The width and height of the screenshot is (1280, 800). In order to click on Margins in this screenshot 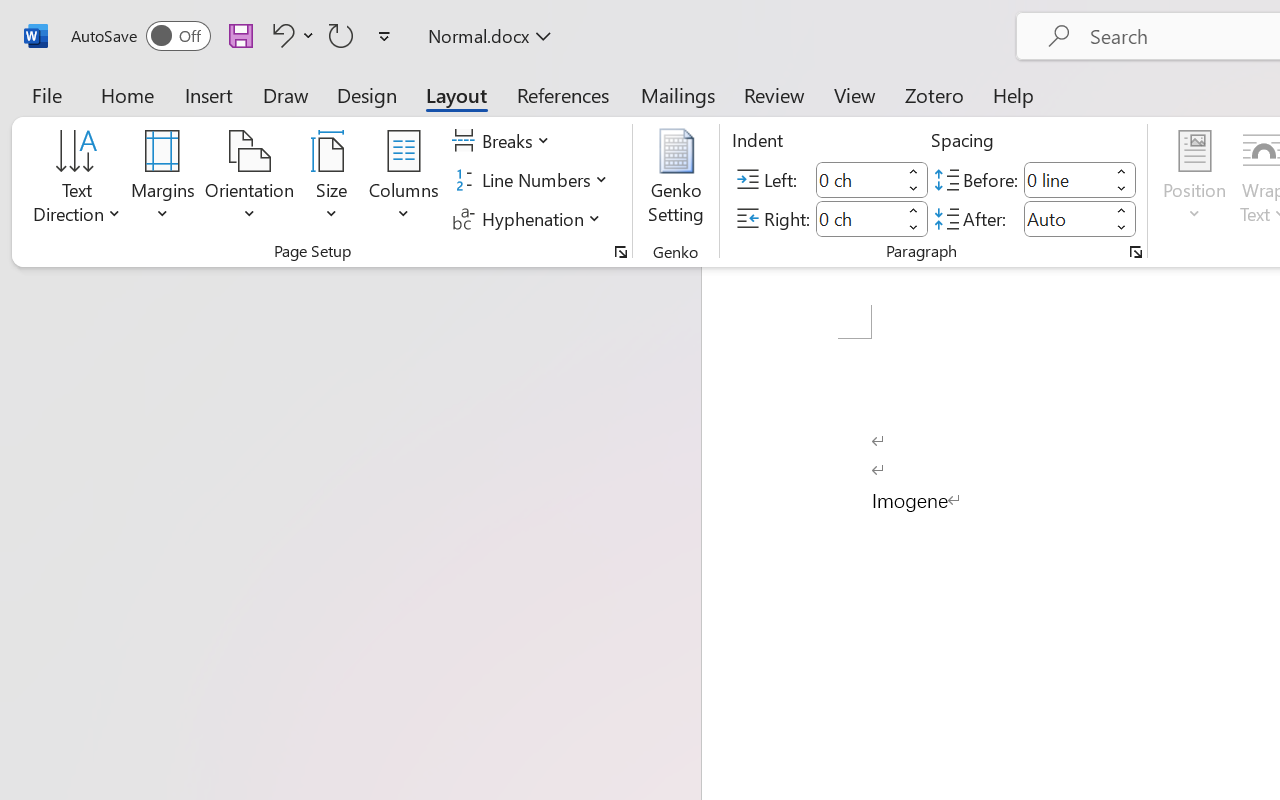, I will do `click(163, 180)`.